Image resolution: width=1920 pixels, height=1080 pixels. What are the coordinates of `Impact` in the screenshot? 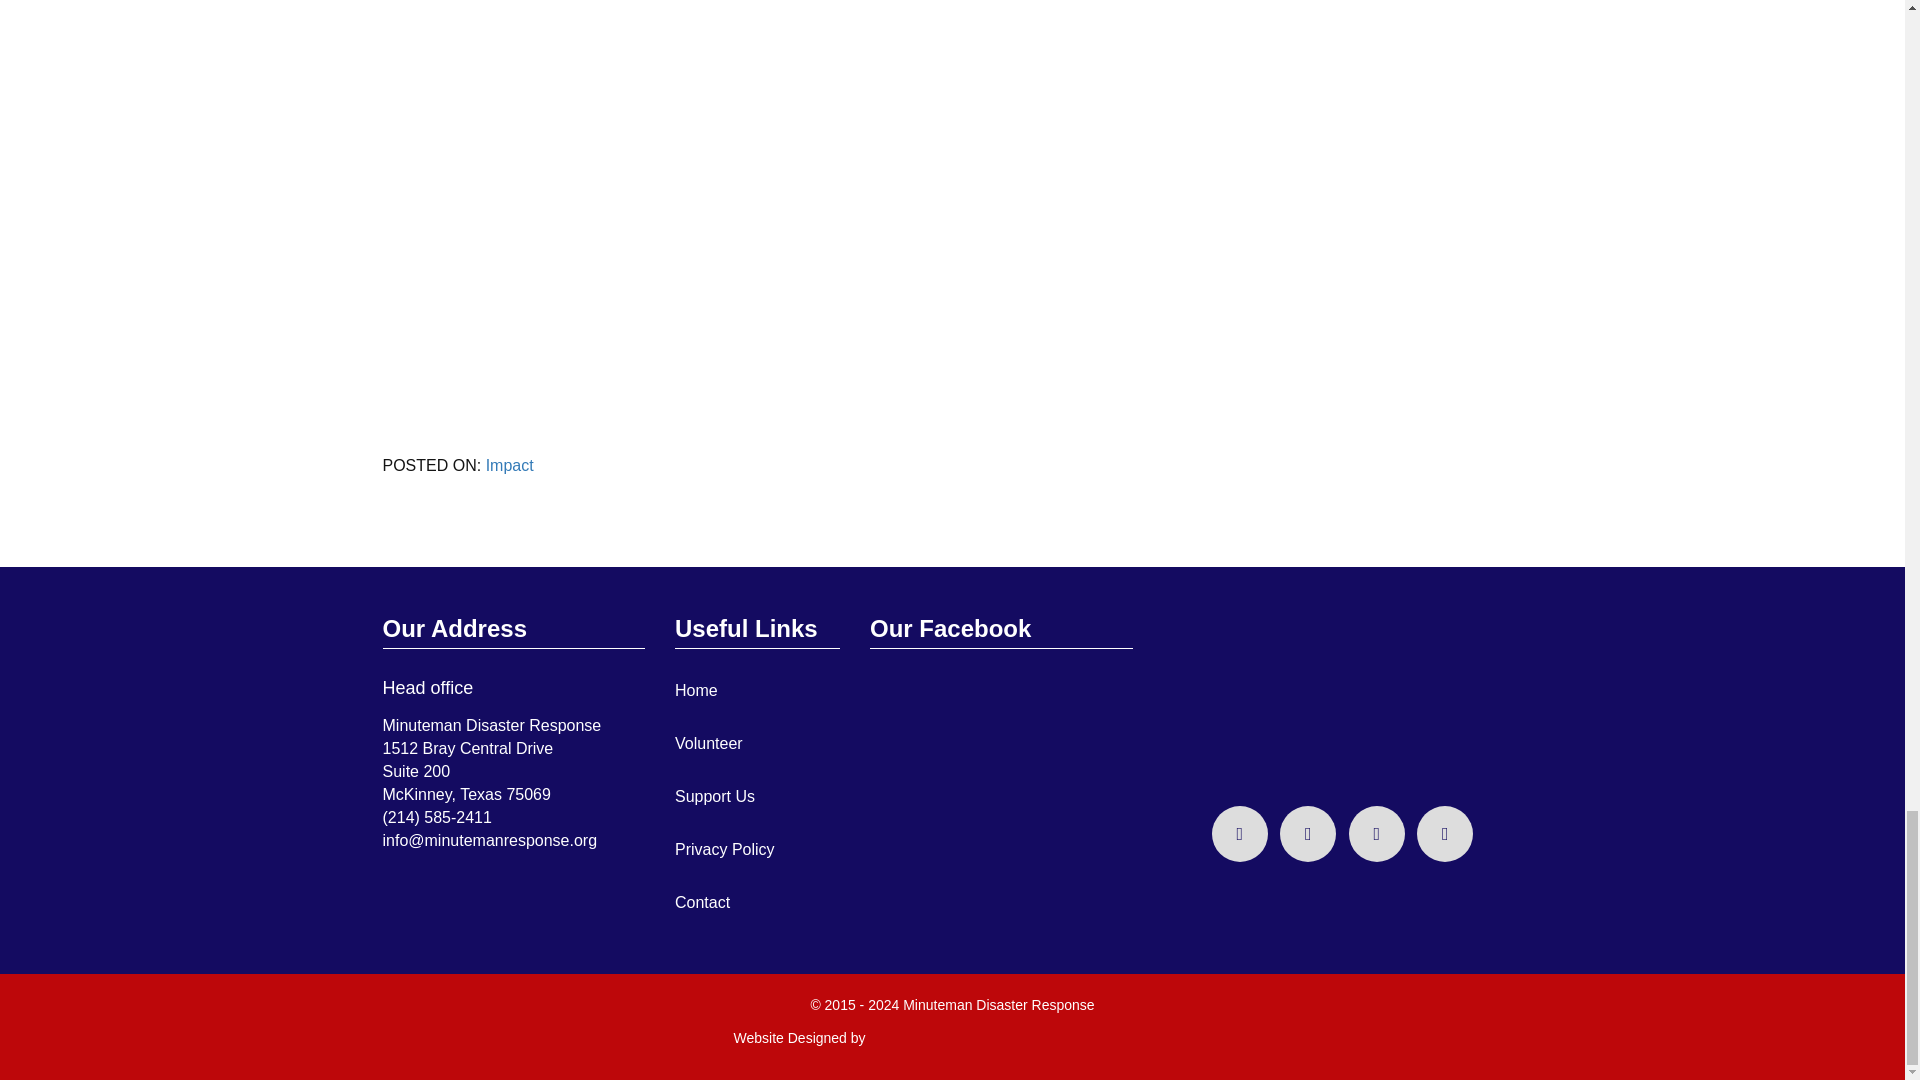 It's located at (509, 465).